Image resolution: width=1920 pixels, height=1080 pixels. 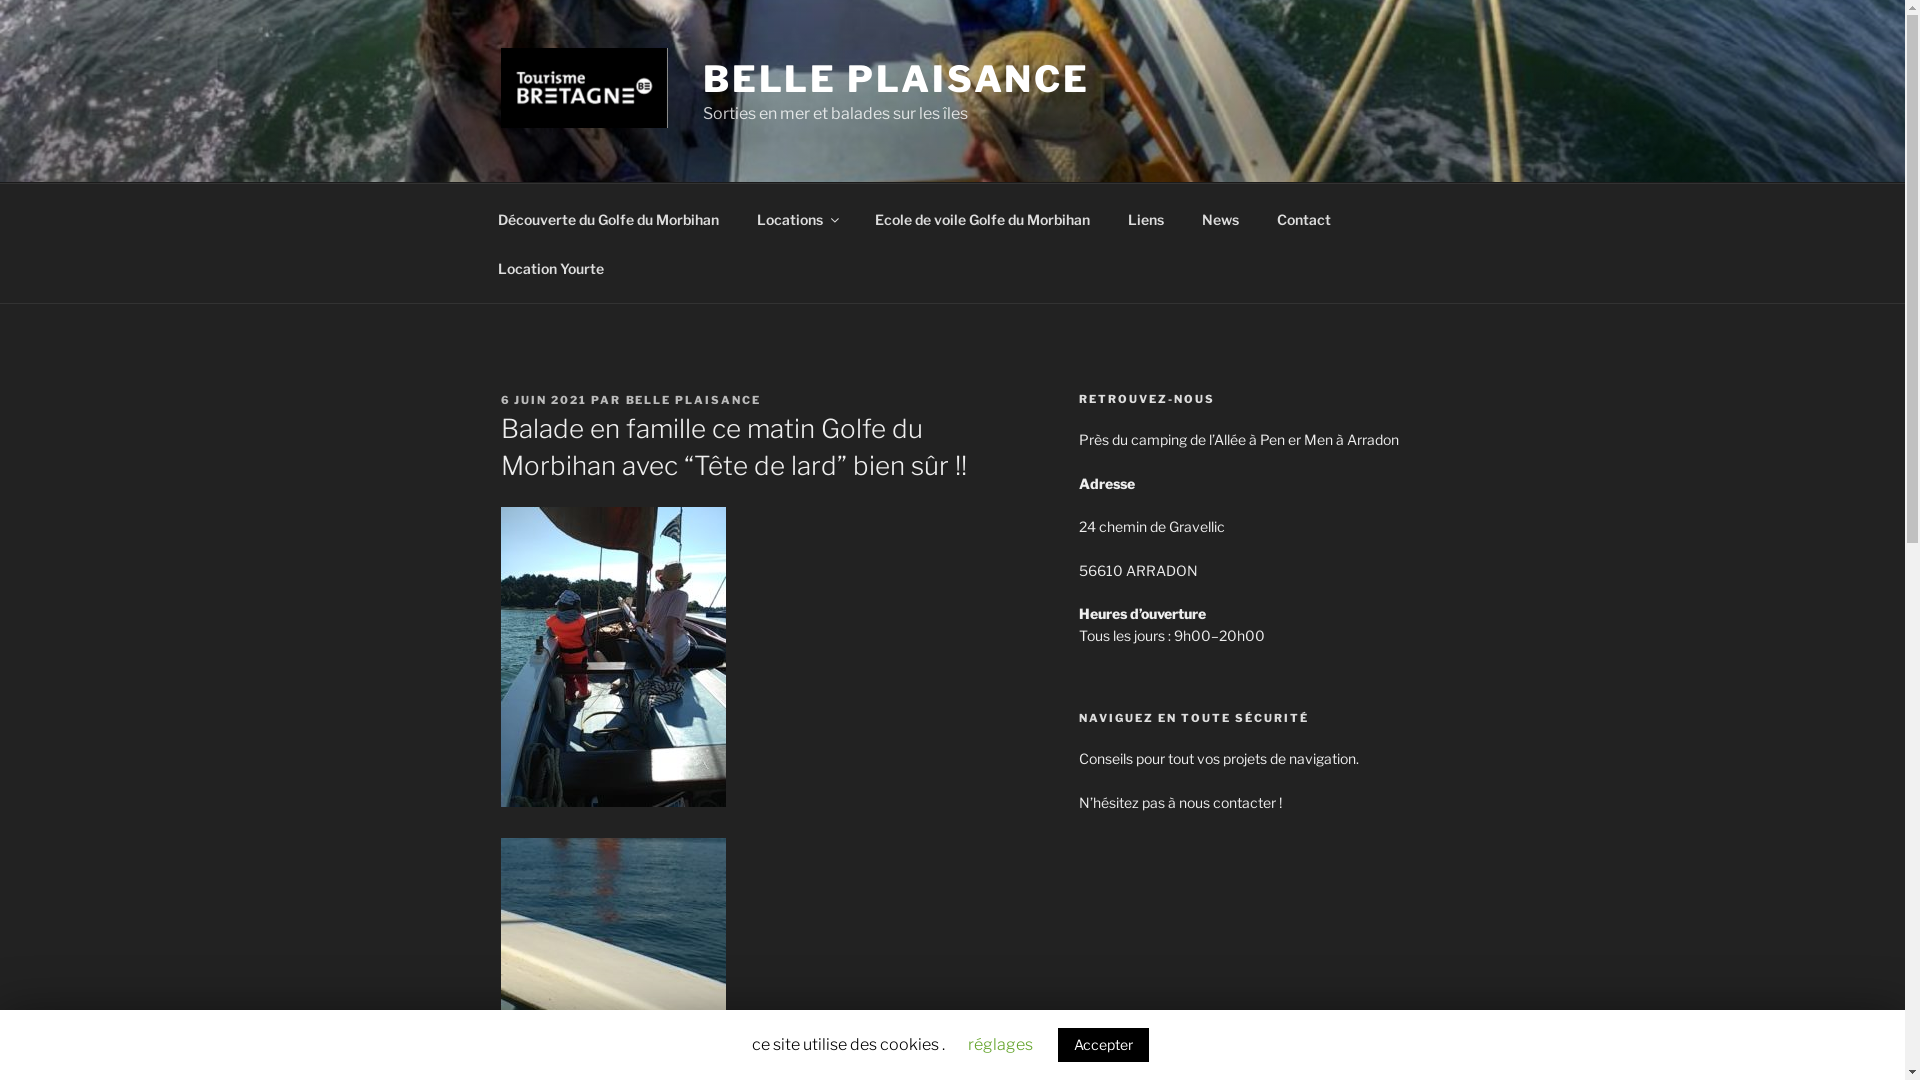 What do you see at coordinates (0, 0) in the screenshot?
I see `Aller au contenu principal` at bounding box center [0, 0].